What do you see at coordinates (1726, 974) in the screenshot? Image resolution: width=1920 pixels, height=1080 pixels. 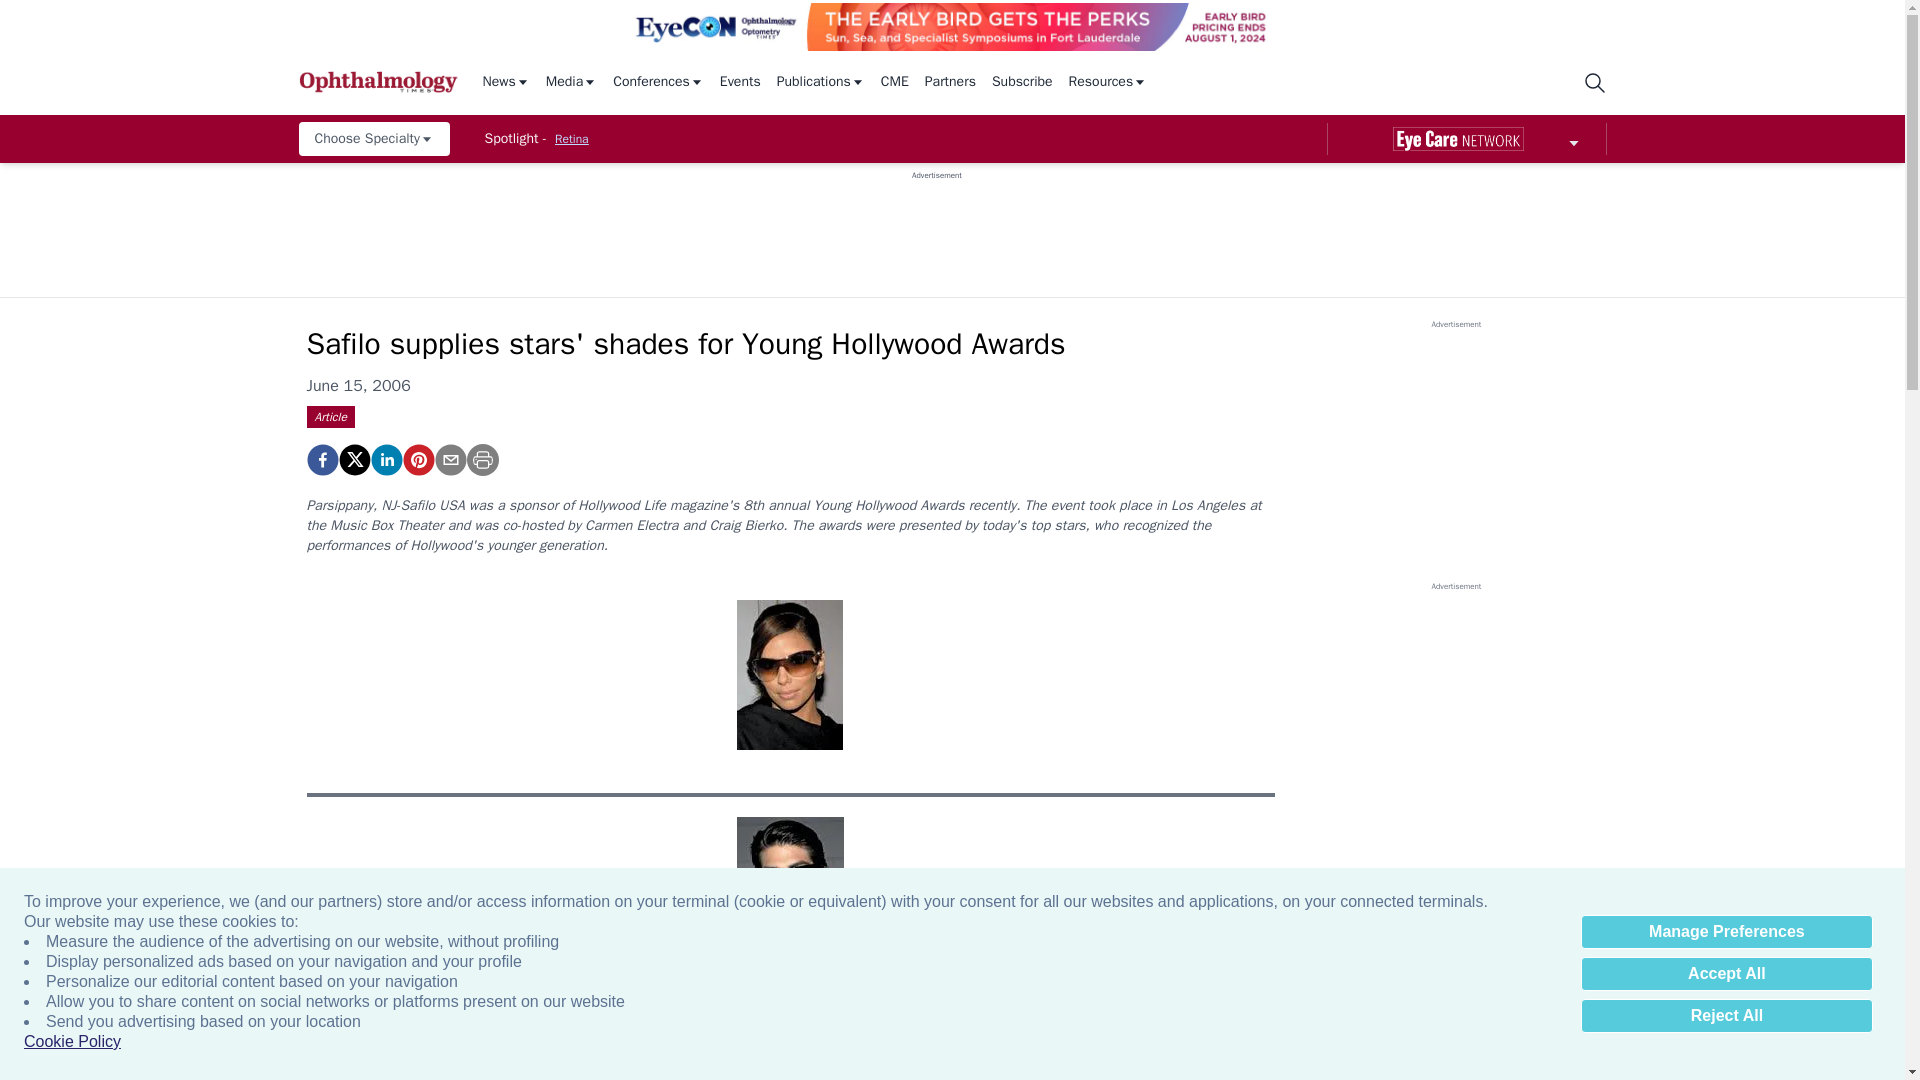 I see `Accept All` at bounding box center [1726, 974].